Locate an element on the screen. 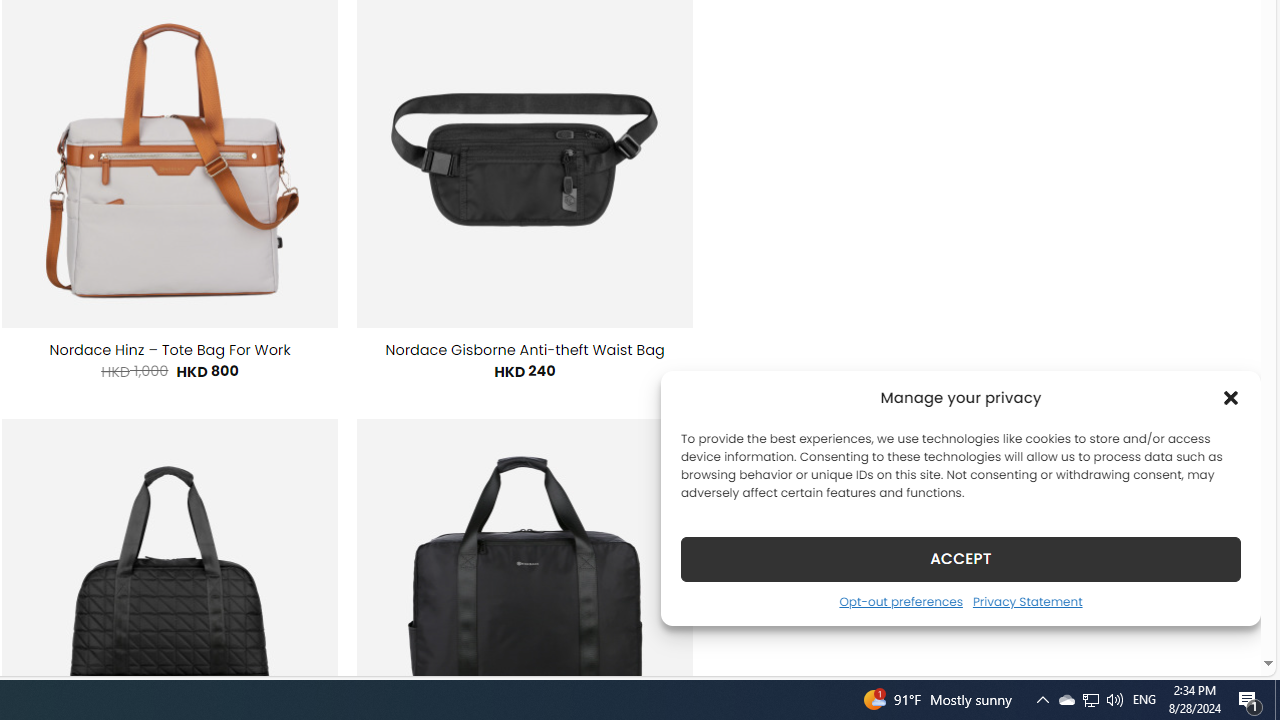 The height and width of the screenshot is (720, 1280). Privacy Statement is located at coordinates (1026, 601).